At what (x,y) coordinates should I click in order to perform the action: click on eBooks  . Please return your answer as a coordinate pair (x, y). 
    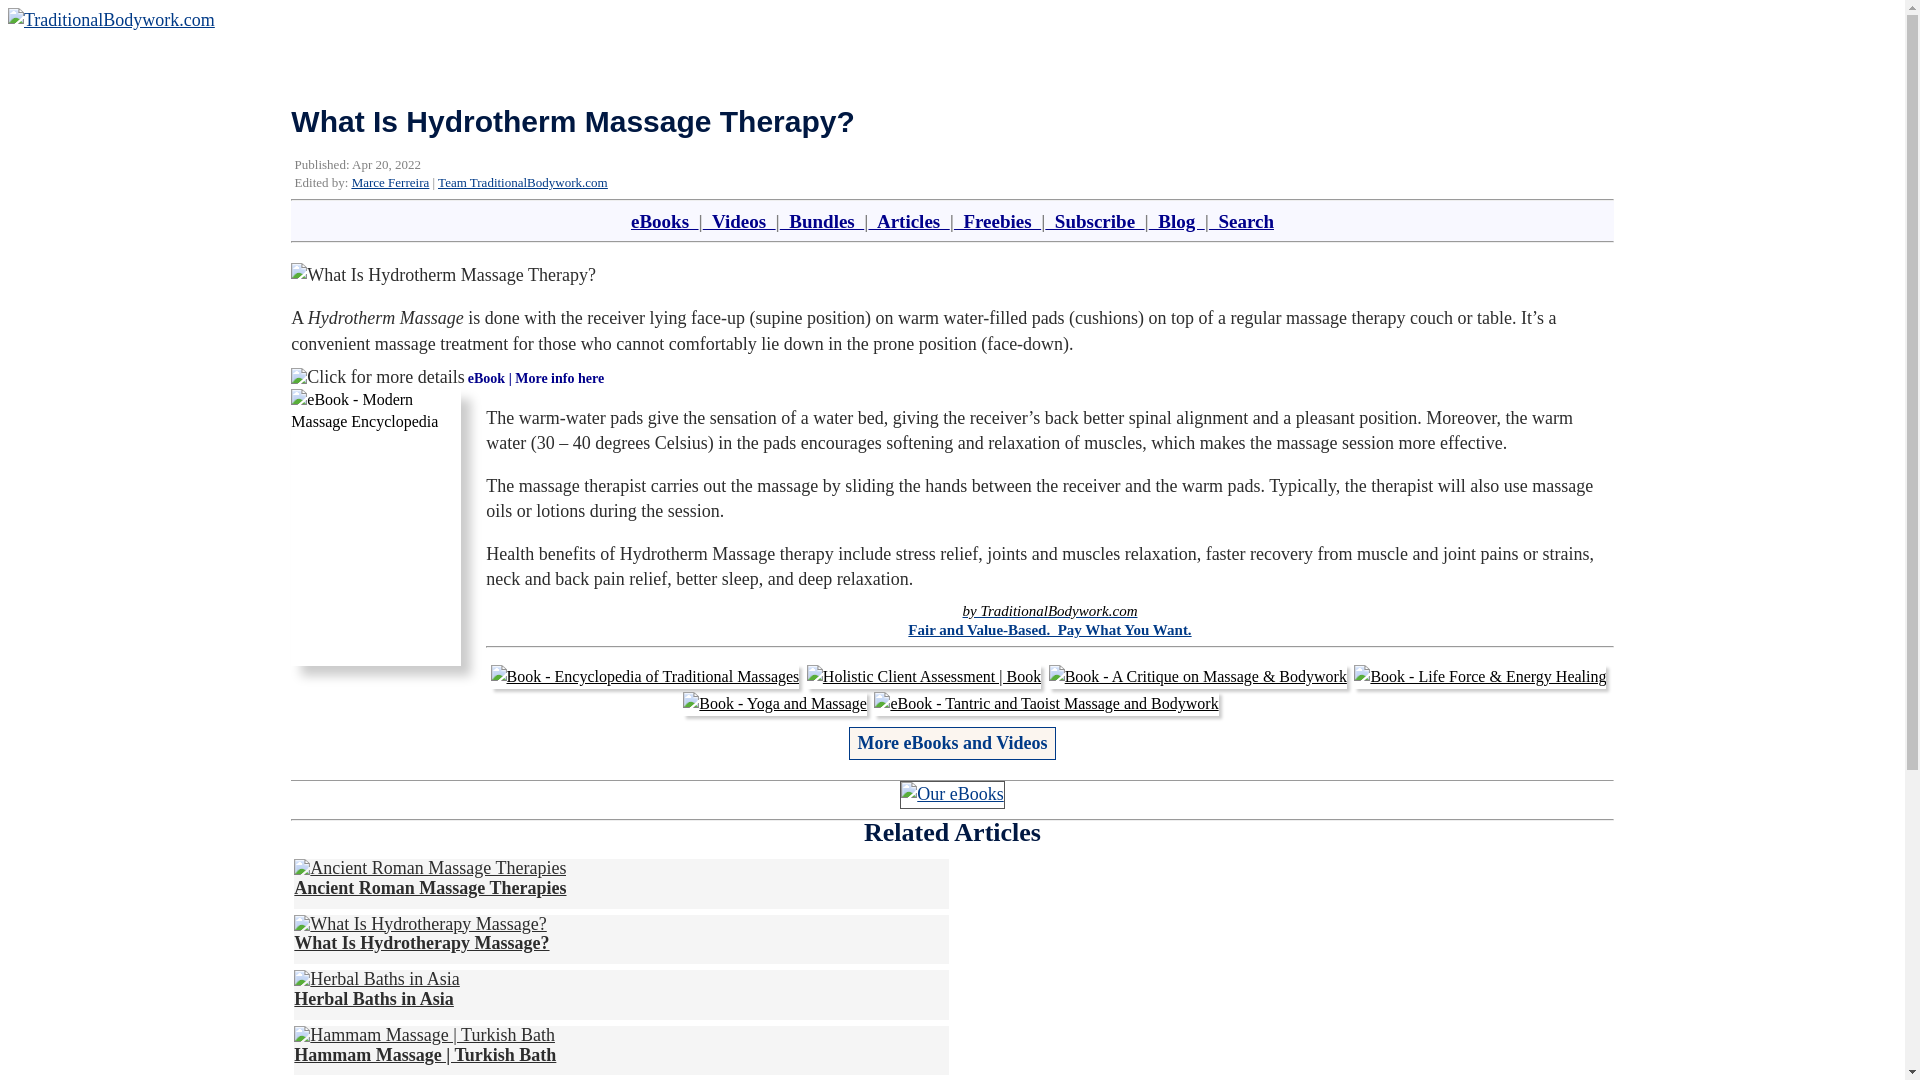
    Looking at the image, I should click on (664, 221).